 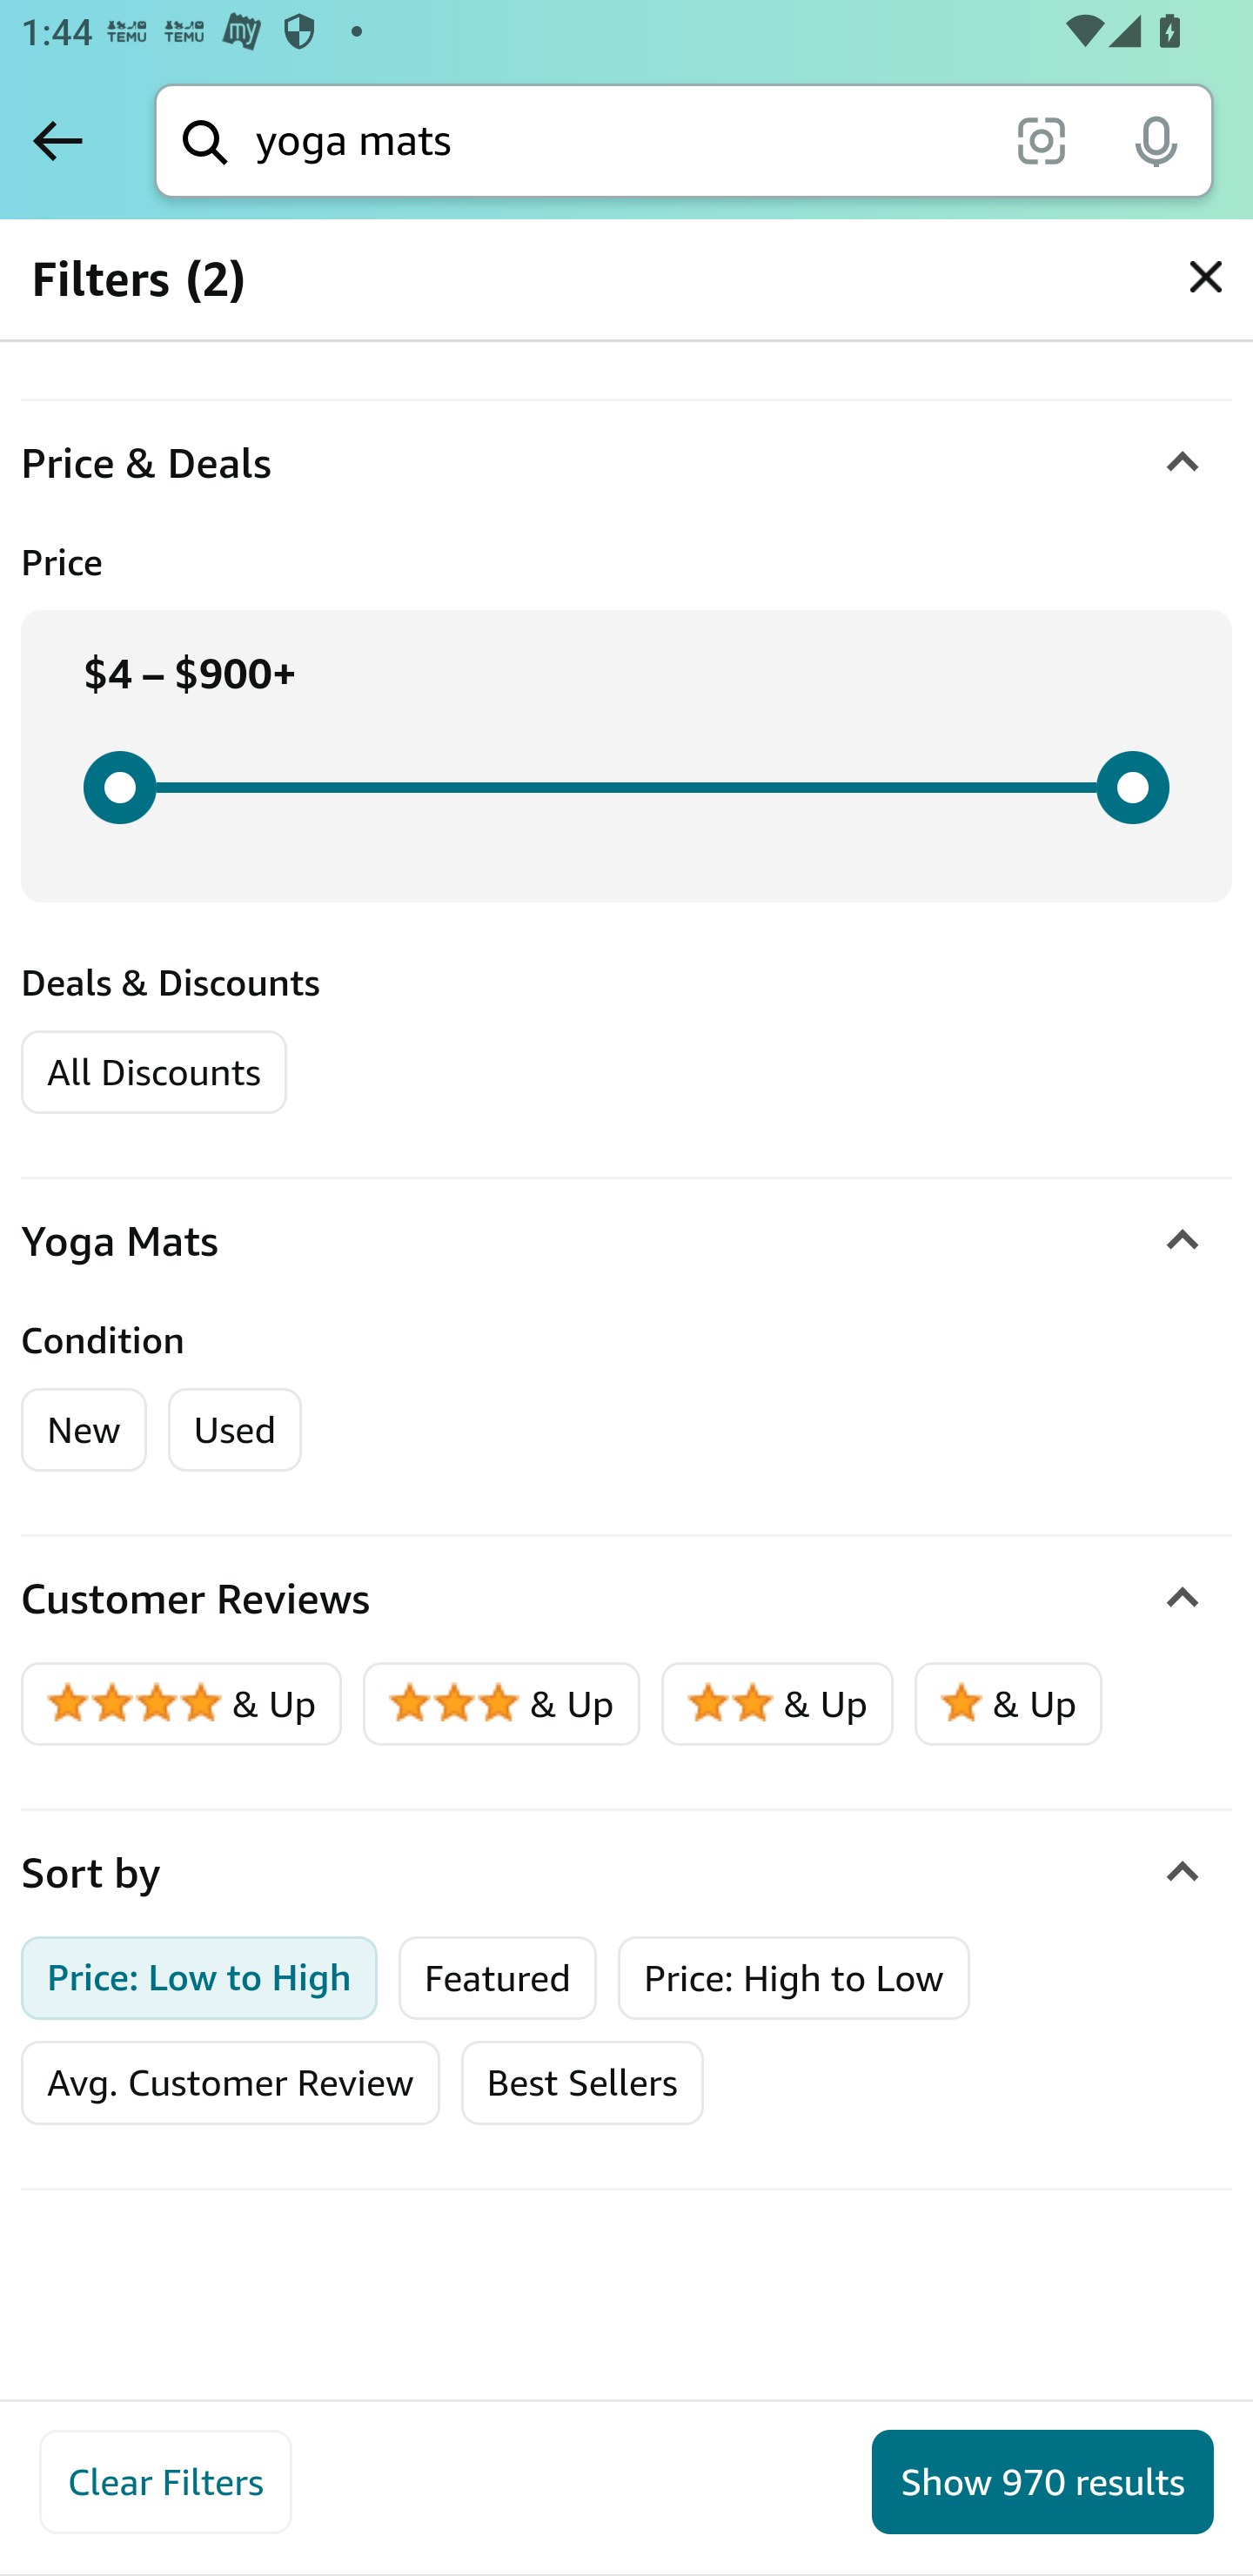 What do you see at coordinates (626, 1600) in the screenshot?
I see `Customer Reviews` at bounding box center [626, 1600].